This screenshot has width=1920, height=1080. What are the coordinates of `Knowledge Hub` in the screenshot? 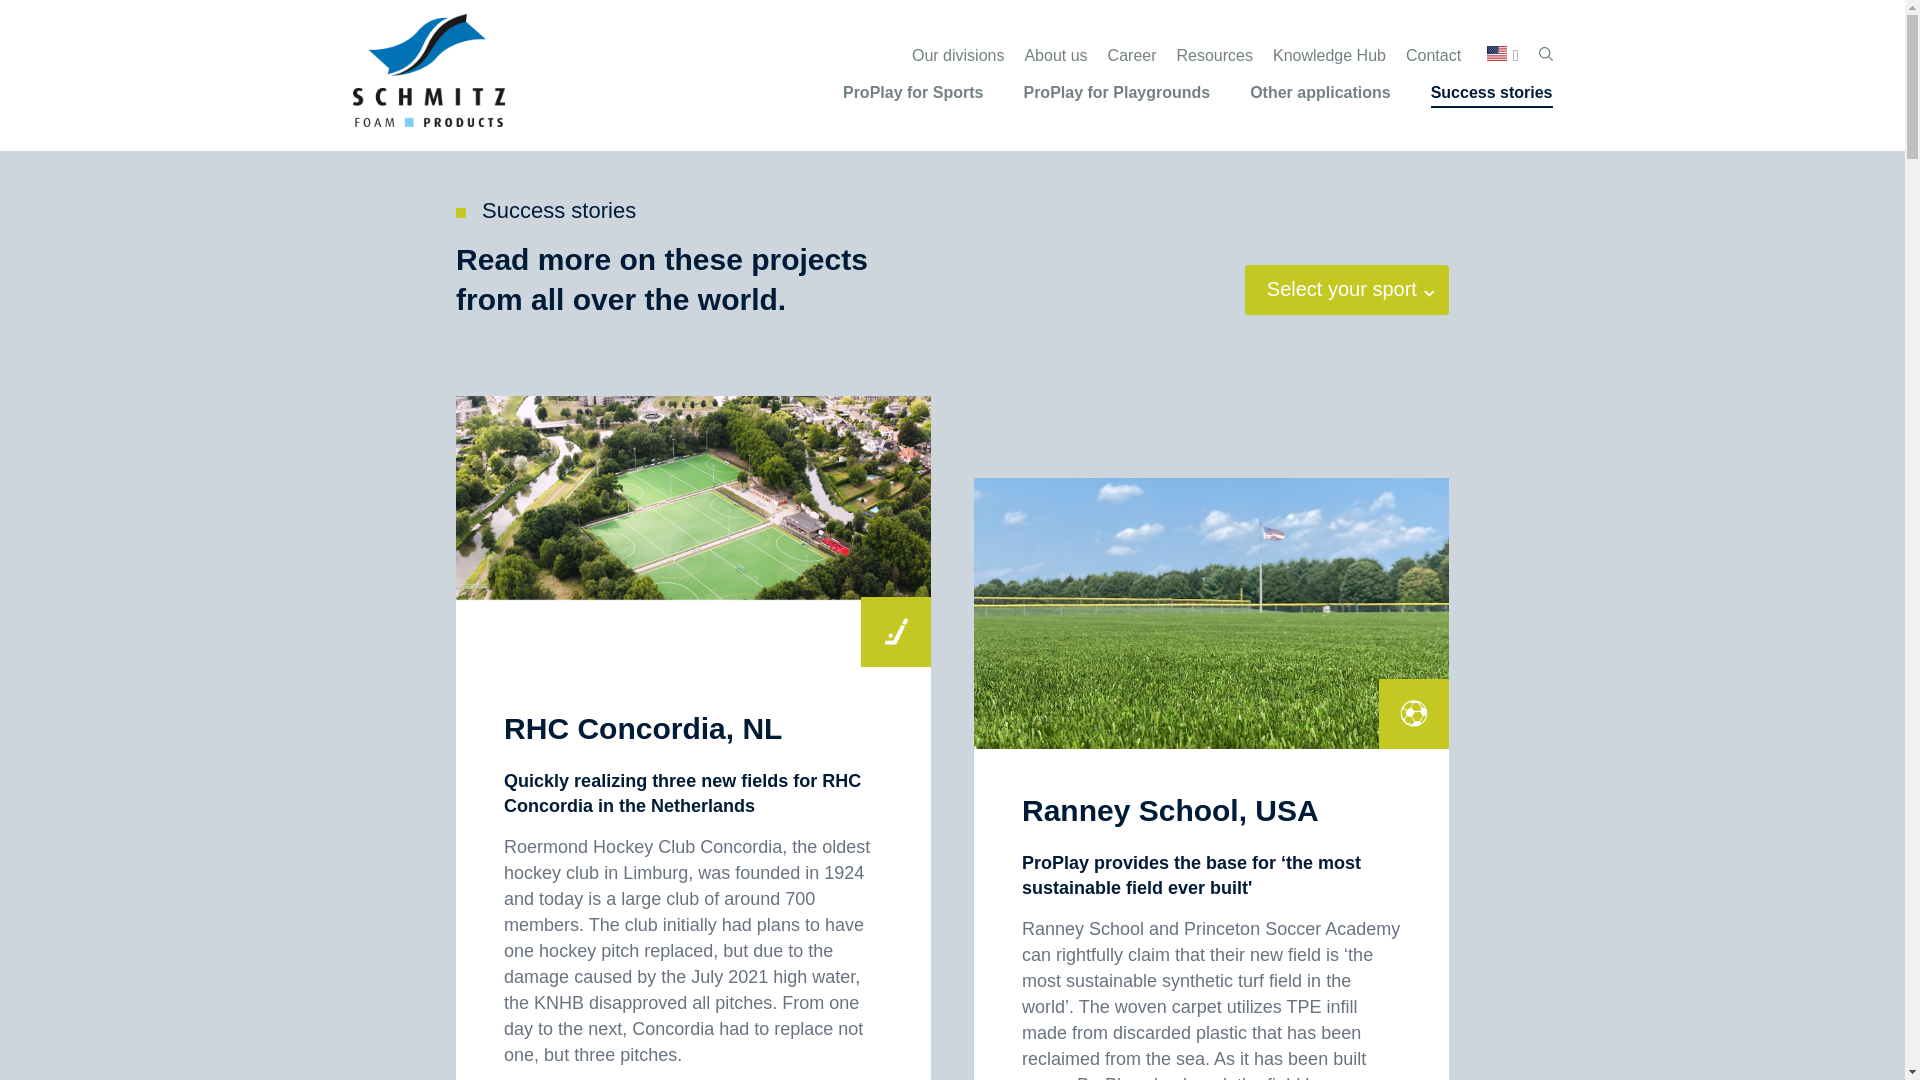 It's located at (1329, 58).